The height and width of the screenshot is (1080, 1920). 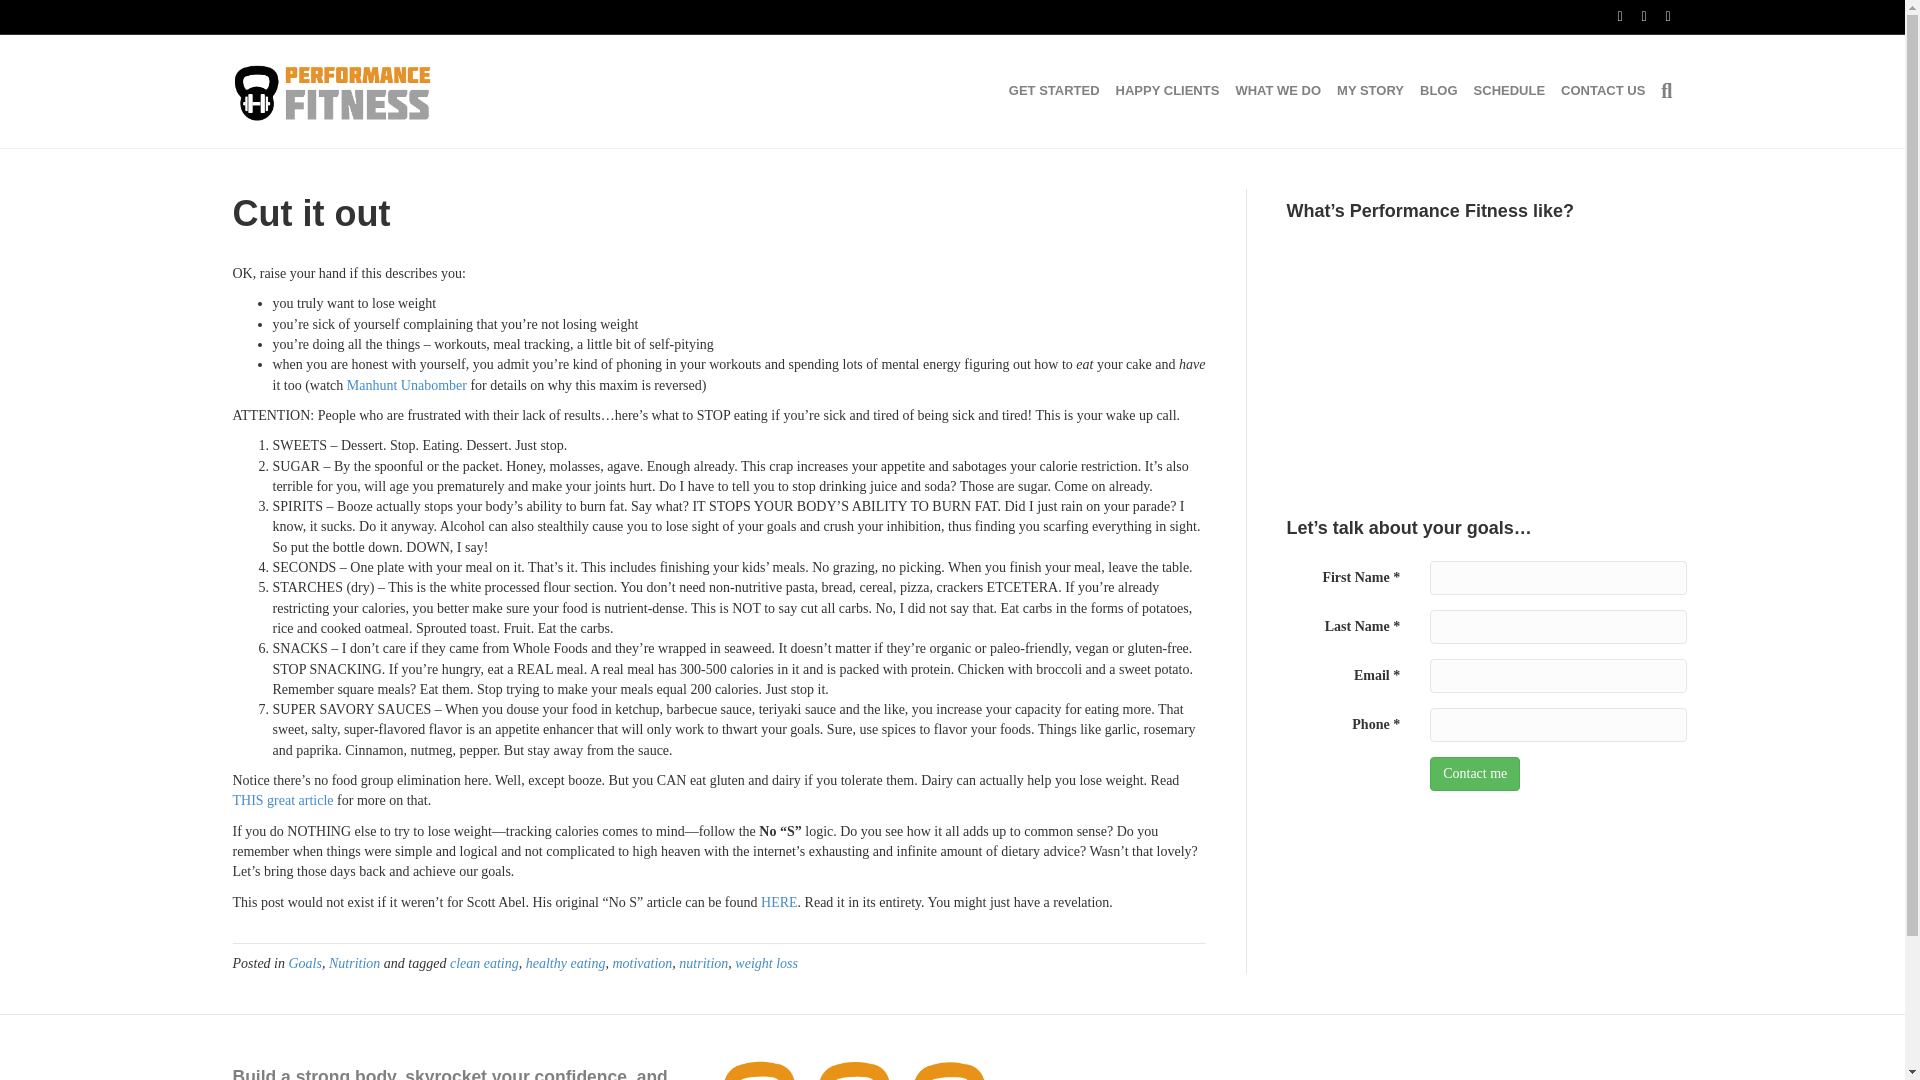 What do you see at coordinates (1277, 90) in the screenshot?
I see `WHAT WE DO` at bounding box center [1277, 90].